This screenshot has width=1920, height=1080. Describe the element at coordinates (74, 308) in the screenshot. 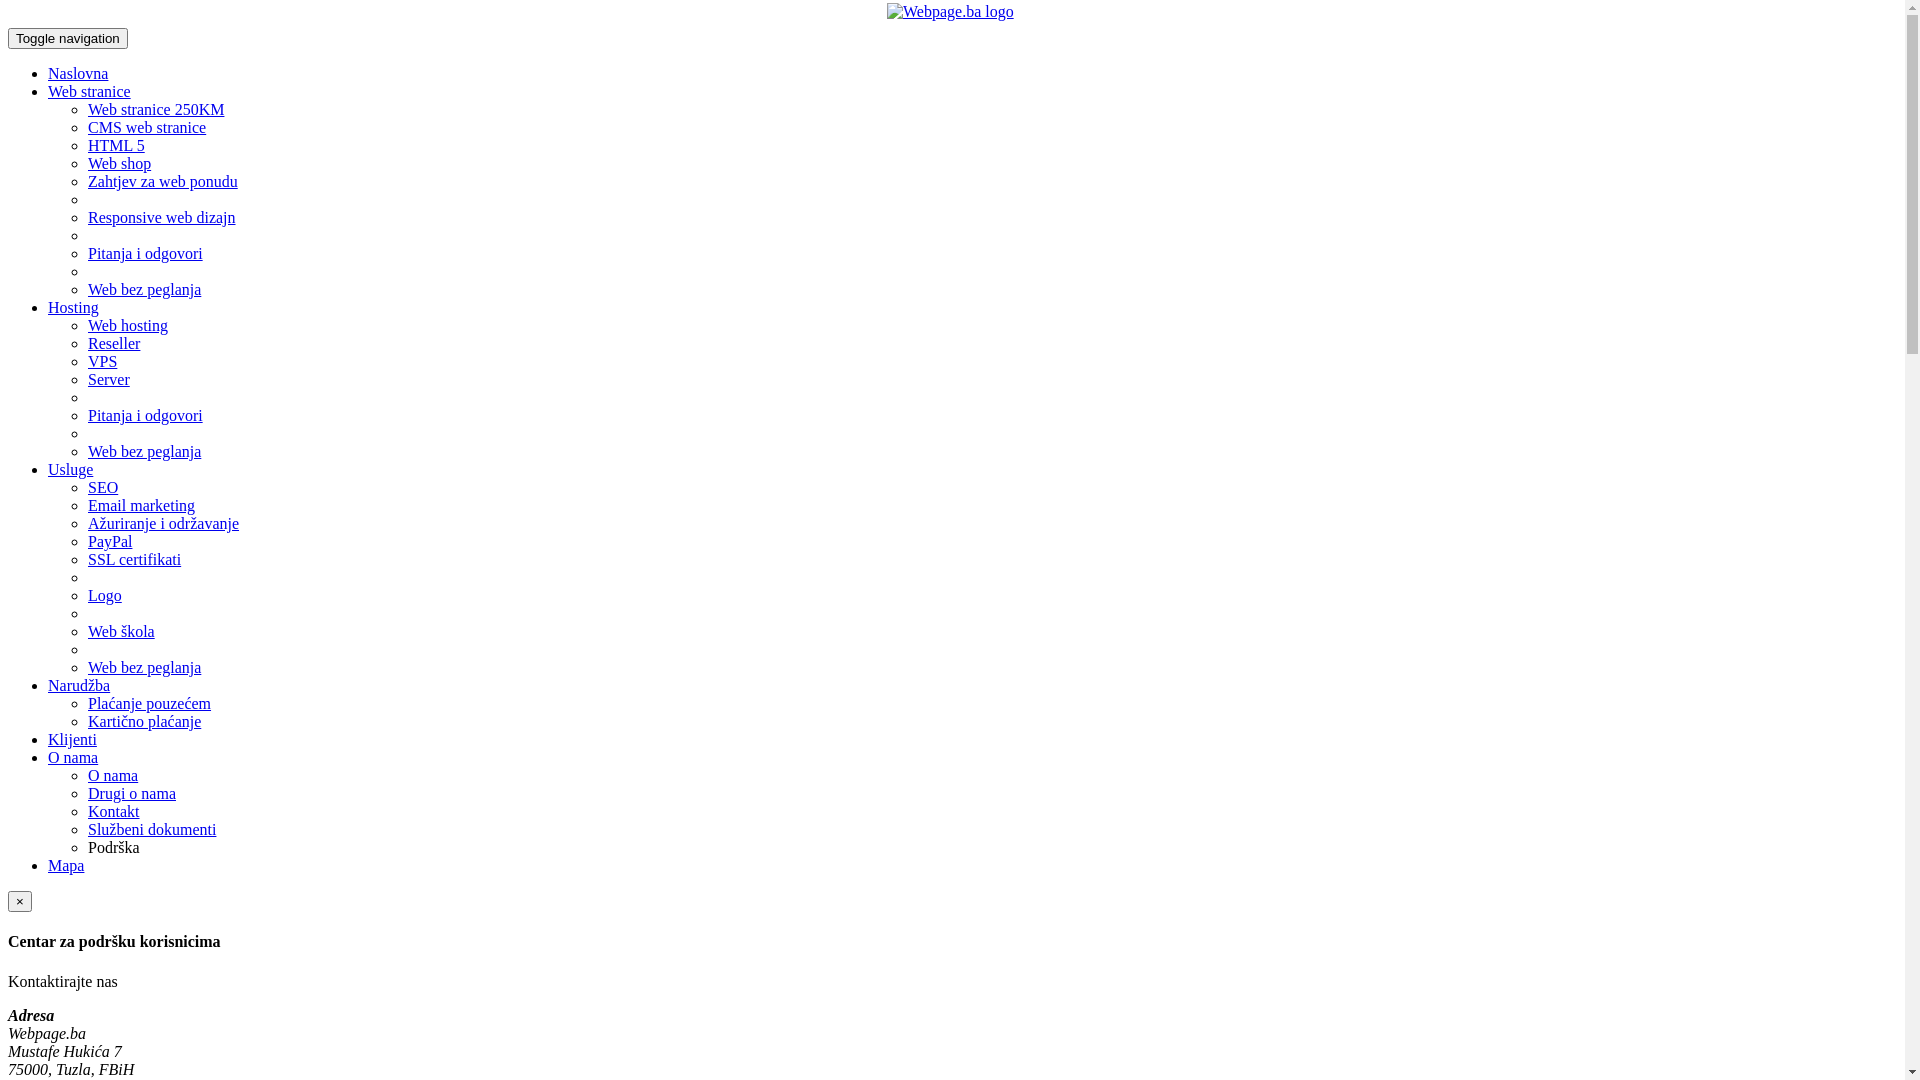

I see `Hosting` at that location.